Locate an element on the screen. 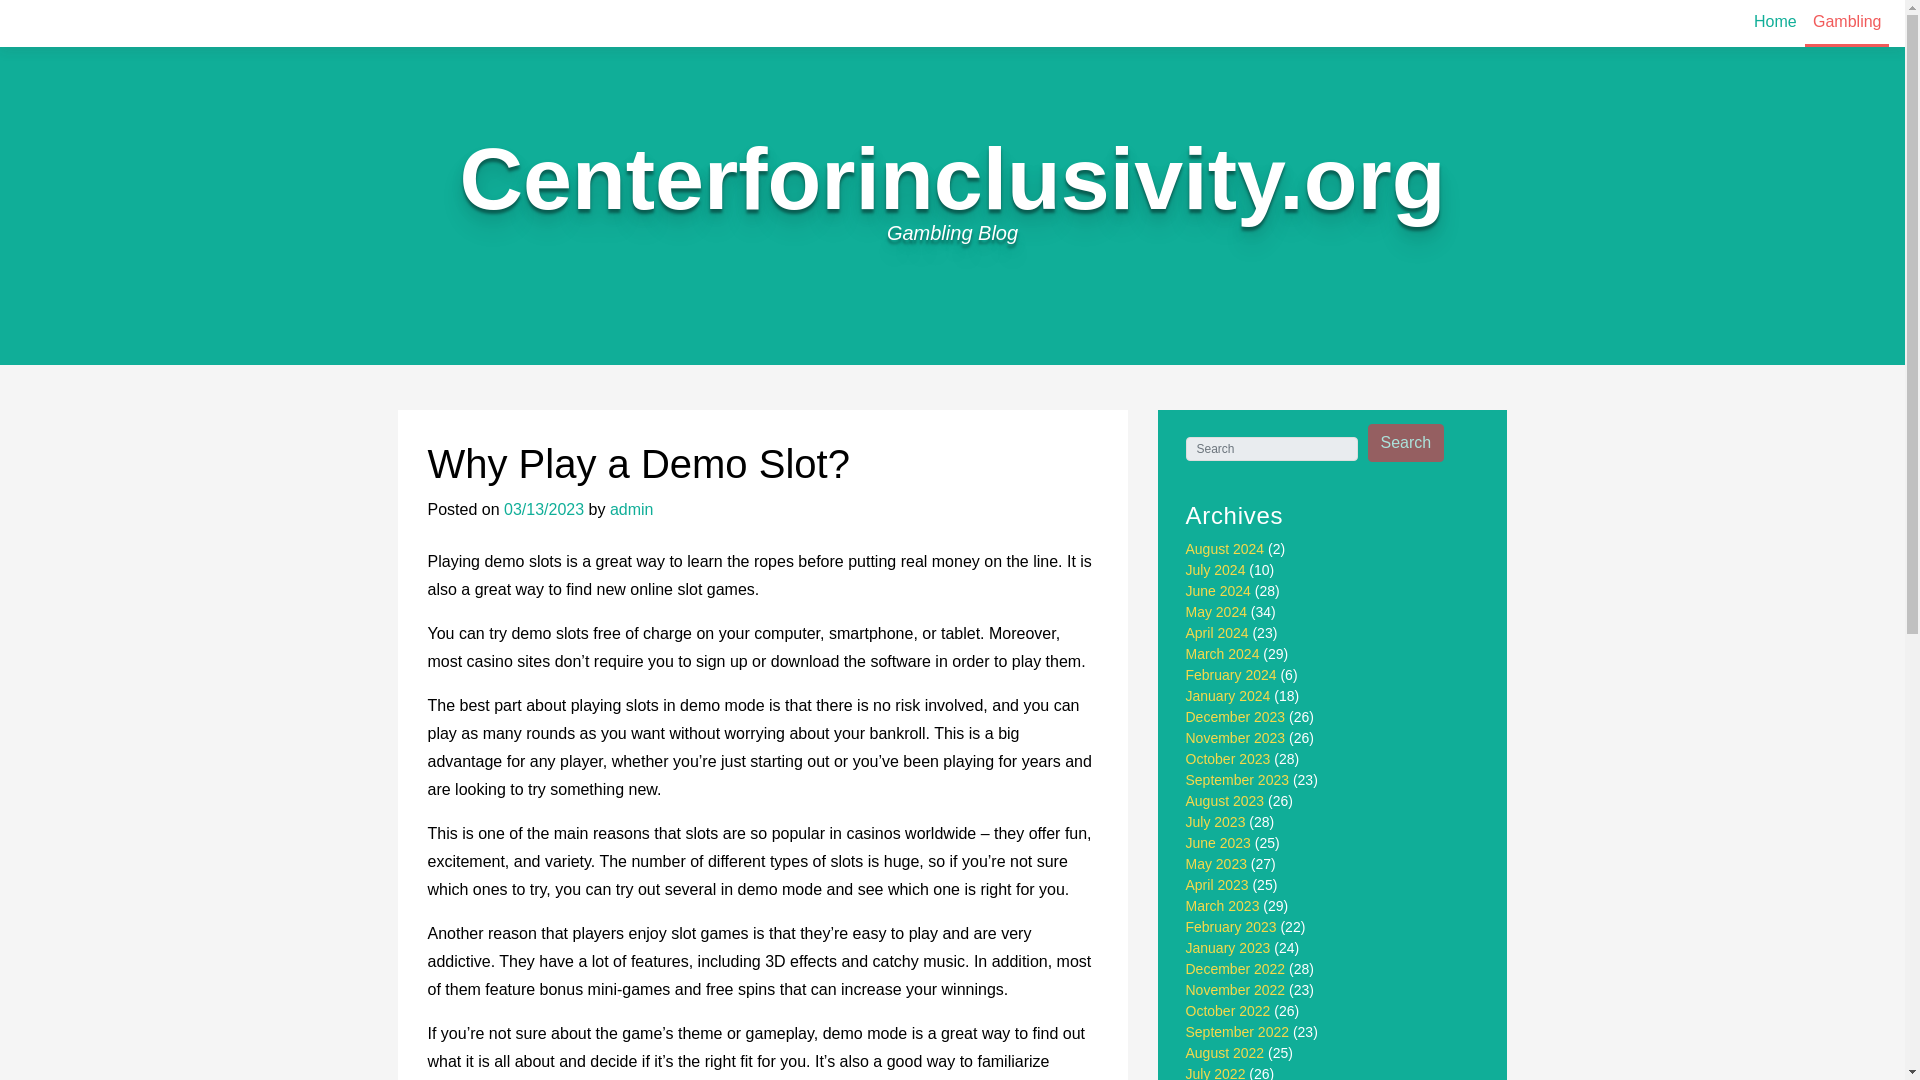 The image size is (1920, 1080). October 2022 is located at coordinates (1228, 1011).